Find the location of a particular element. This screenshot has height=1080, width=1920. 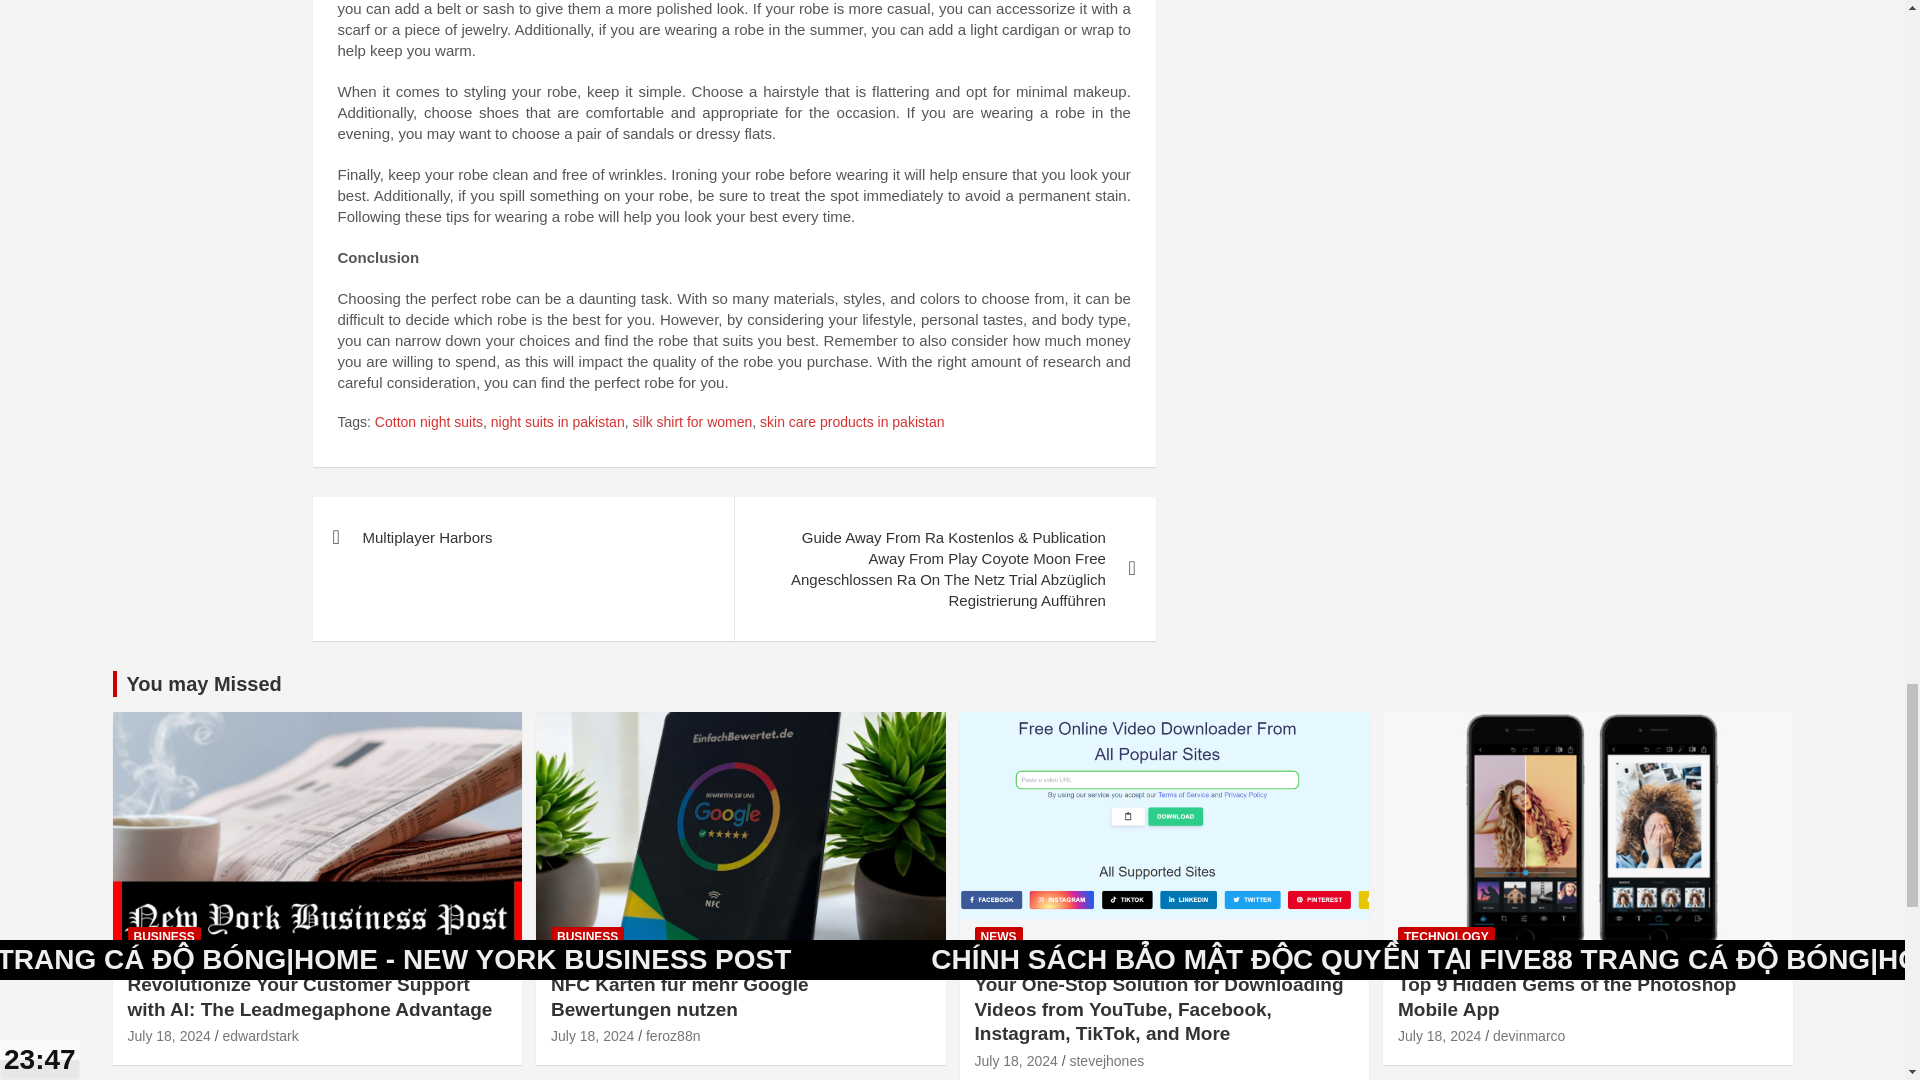

Cotton night suits is located at coordinates (428, 422).